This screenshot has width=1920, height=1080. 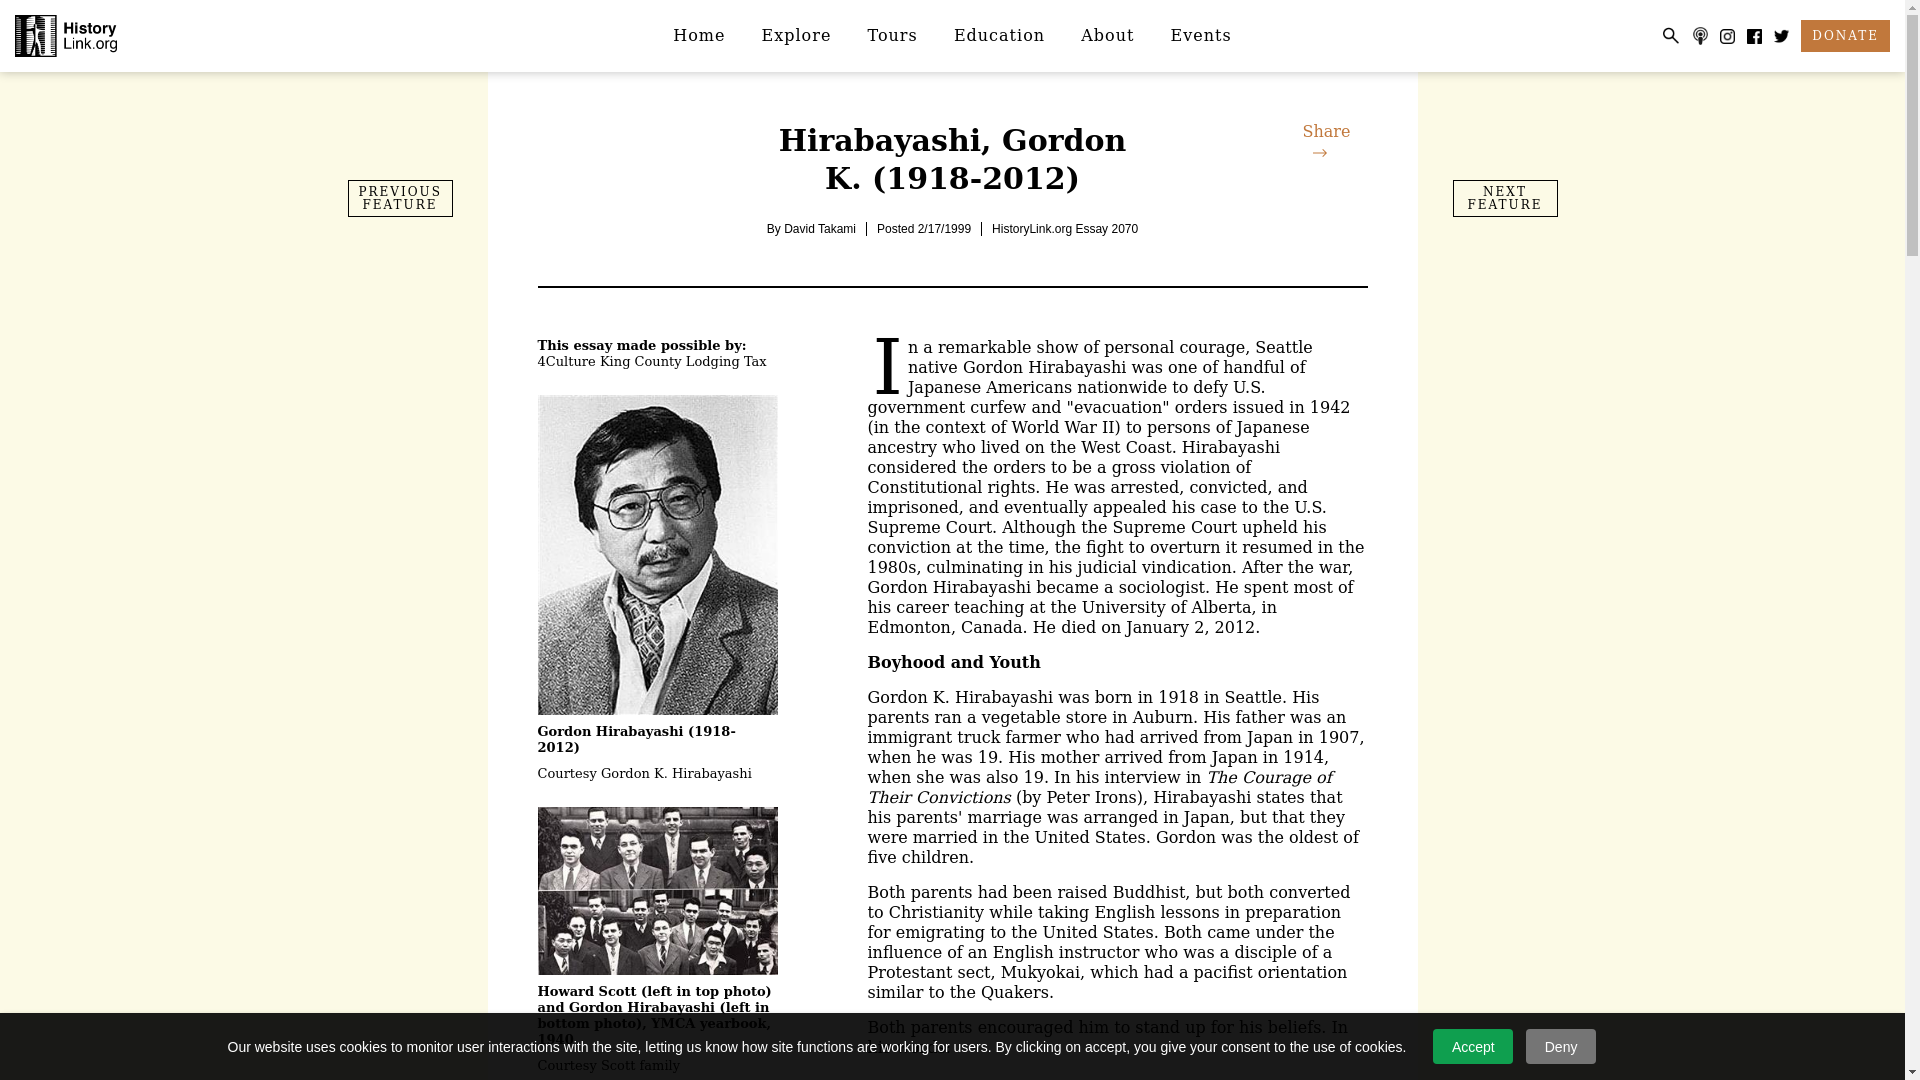 What do you see at coordinates (1754, 35) in the screenshot?
I see `Facebook` at bounding box center [1754, 35].